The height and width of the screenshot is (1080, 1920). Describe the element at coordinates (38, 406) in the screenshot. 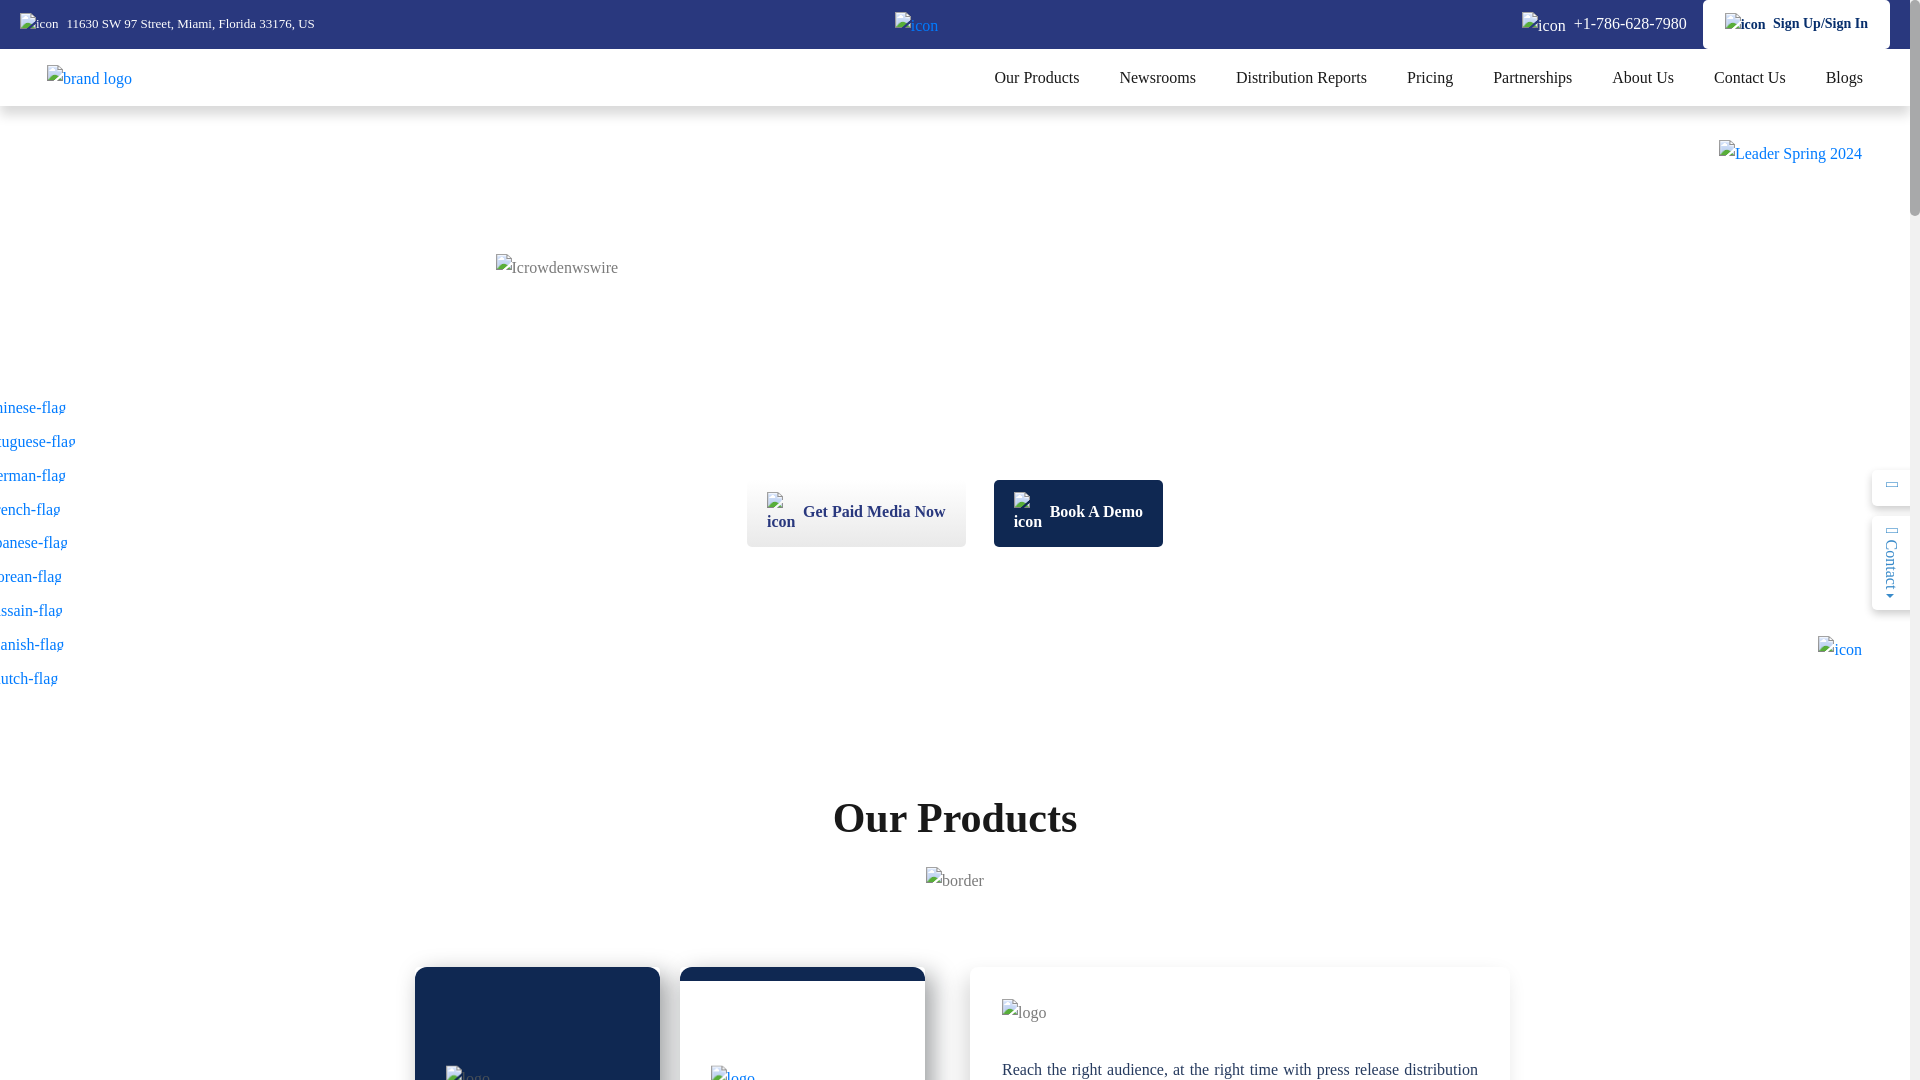

I see `Chinese` at that location.